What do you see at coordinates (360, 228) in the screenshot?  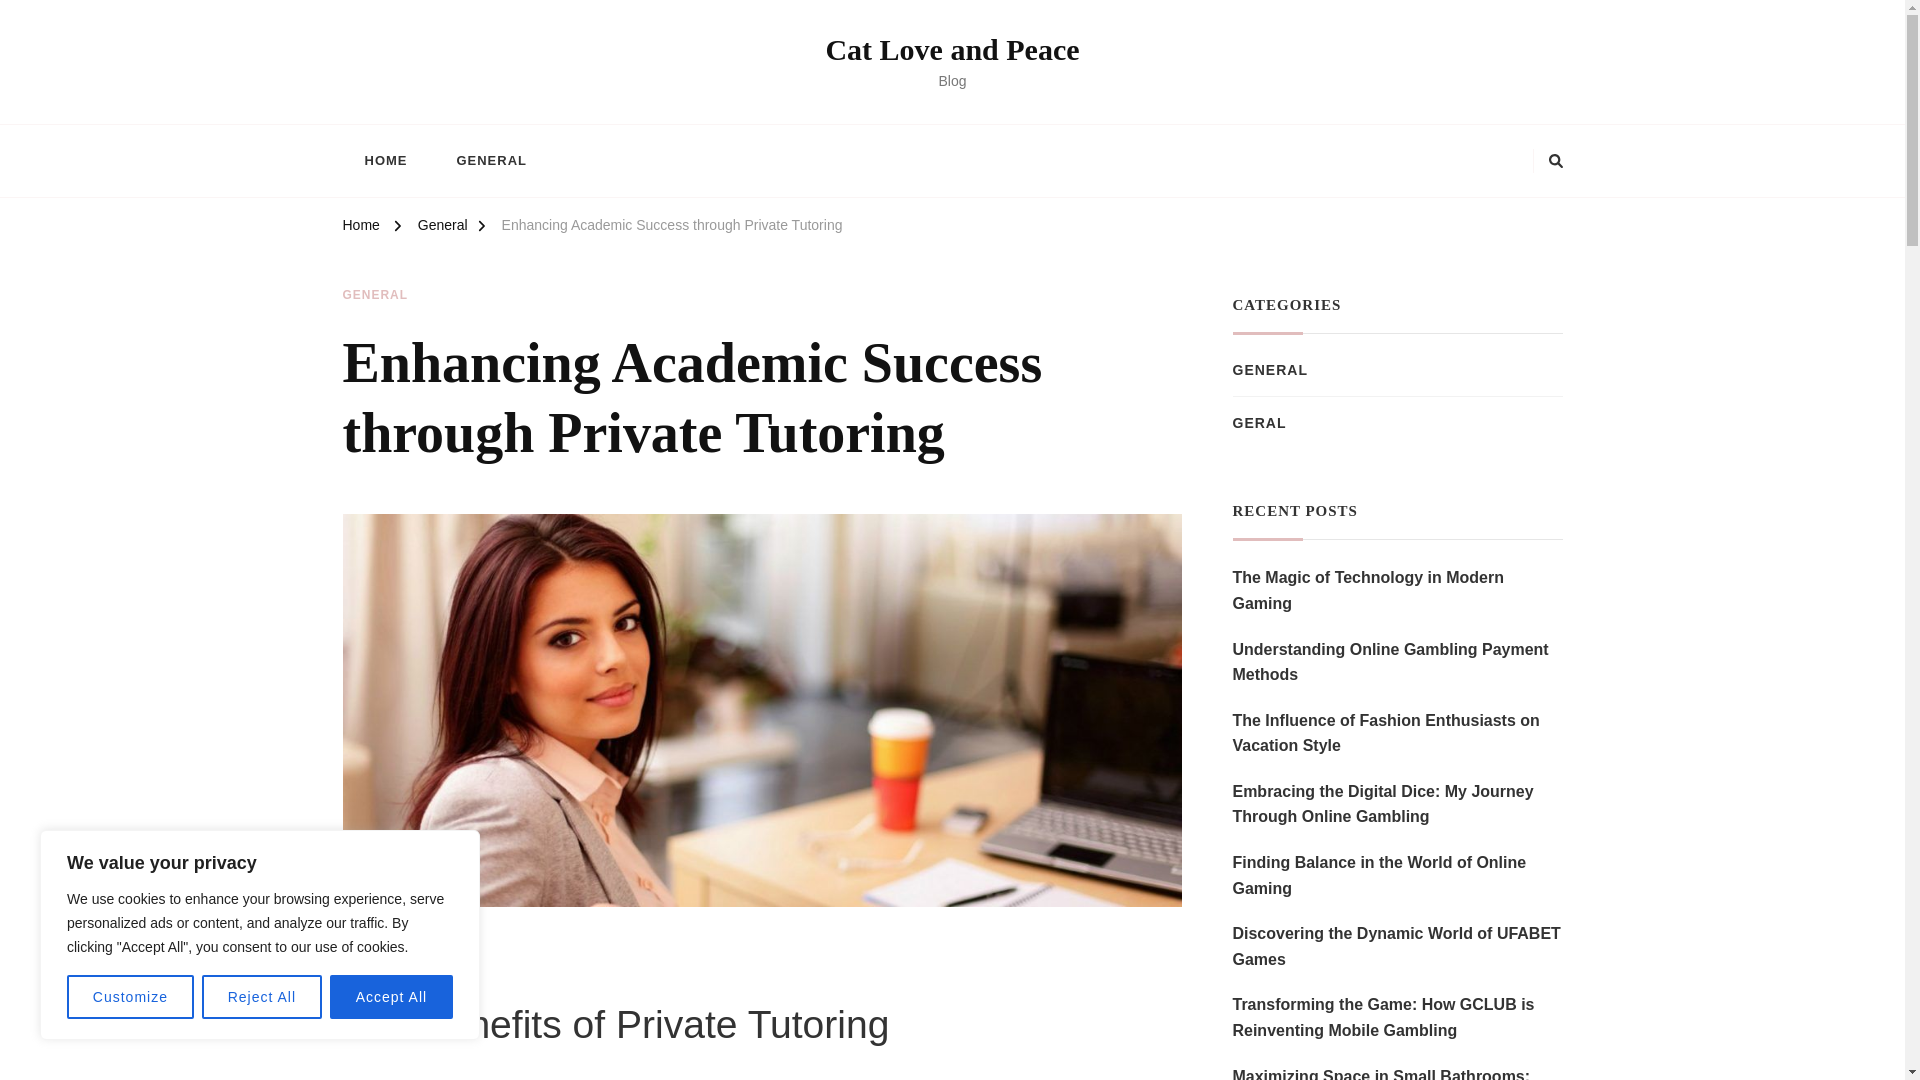 I see `Home` at bounding box center [360, 228].